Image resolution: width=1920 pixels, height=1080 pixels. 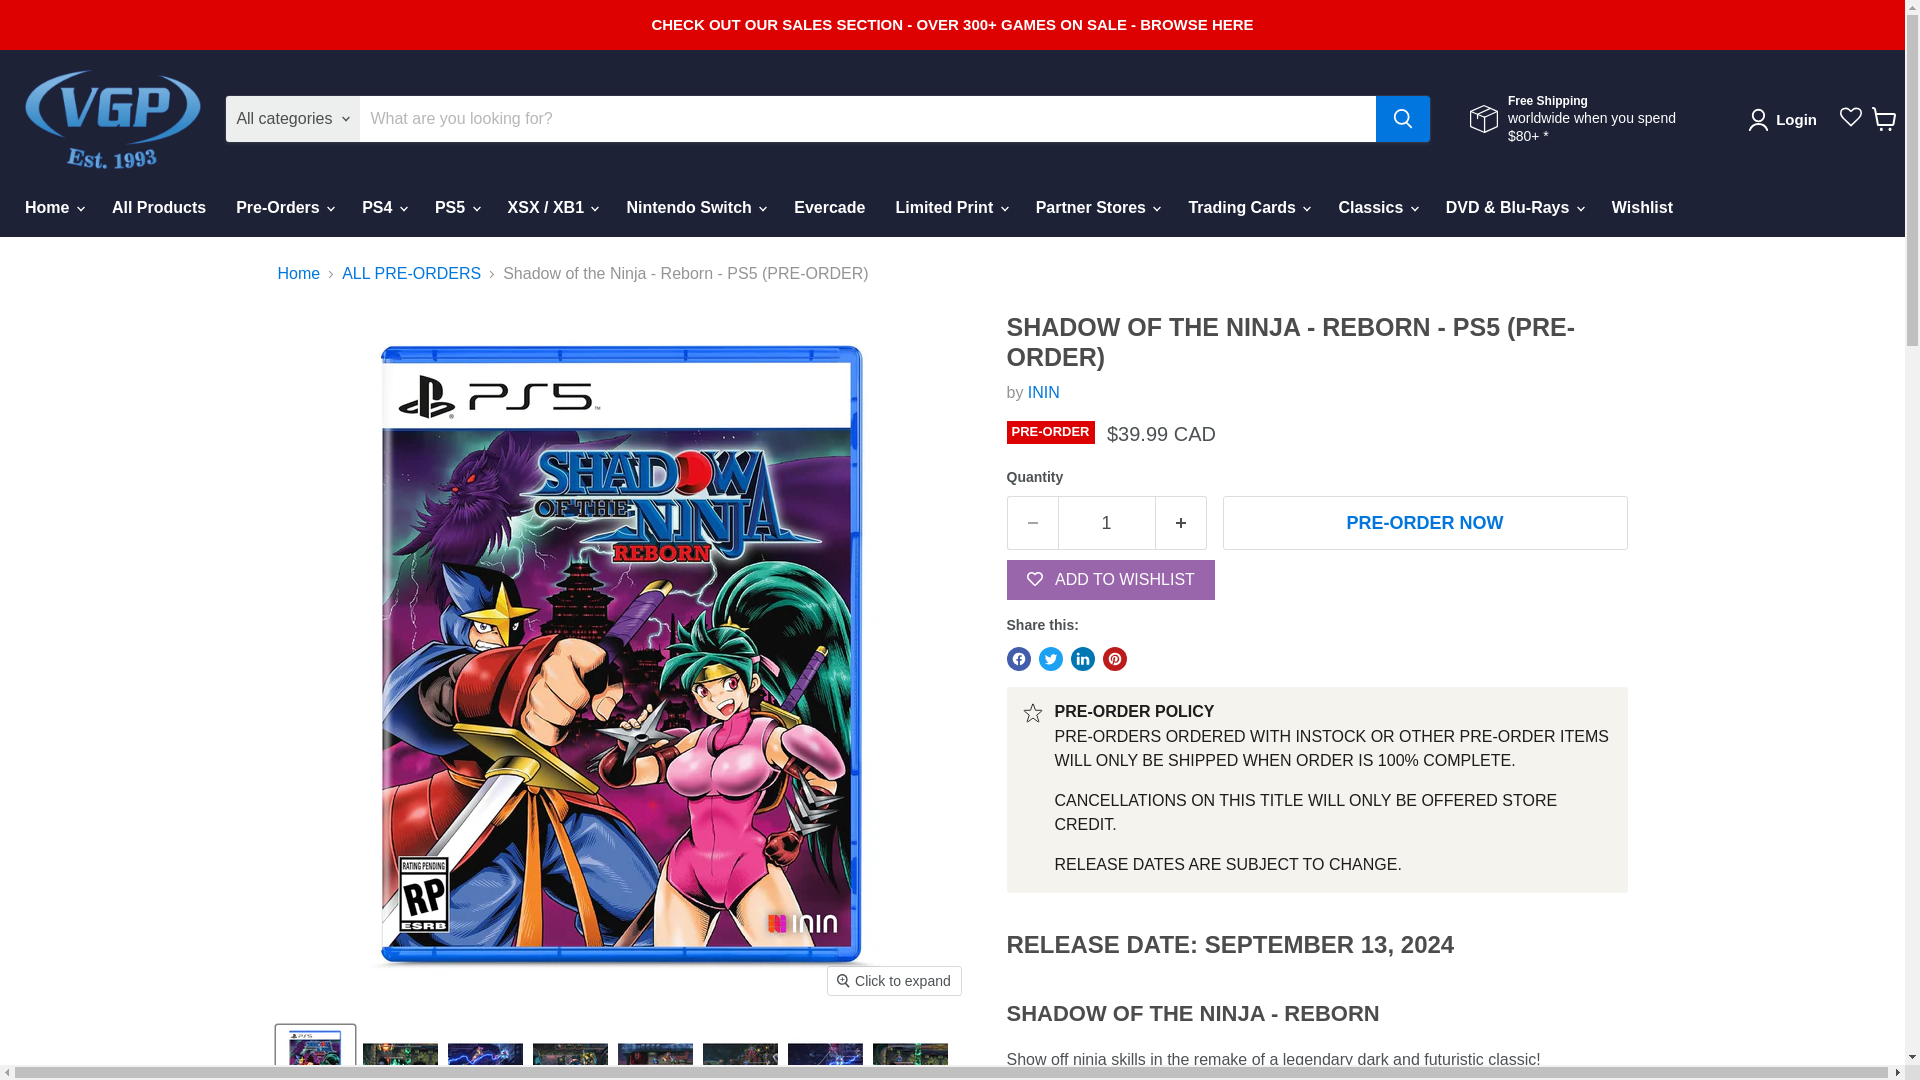 What do you see at coordinates (158, 207) in the screenshot?
I see `All Products` at bounding box center [158, 207].